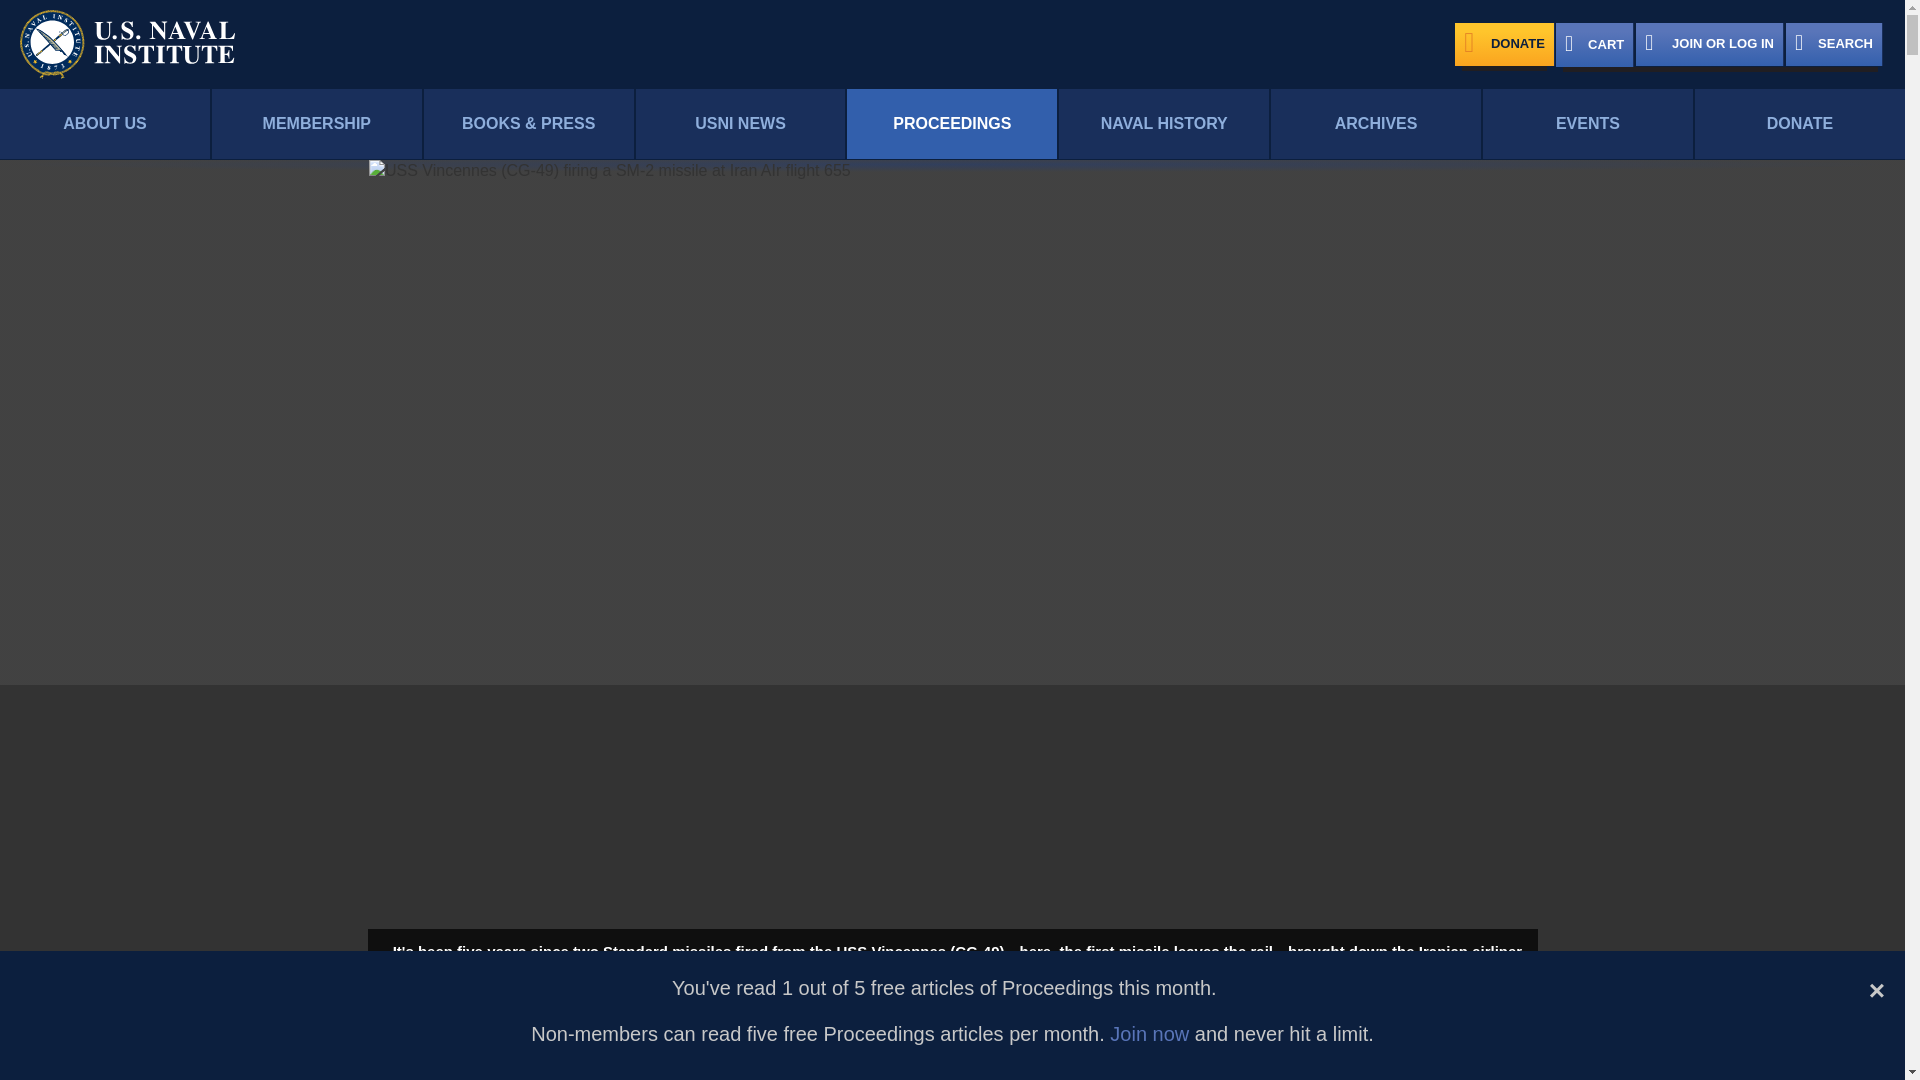 This screenshot has width=1920, height=1080. I want to click on ARCHIVES, so click(1376, 124).